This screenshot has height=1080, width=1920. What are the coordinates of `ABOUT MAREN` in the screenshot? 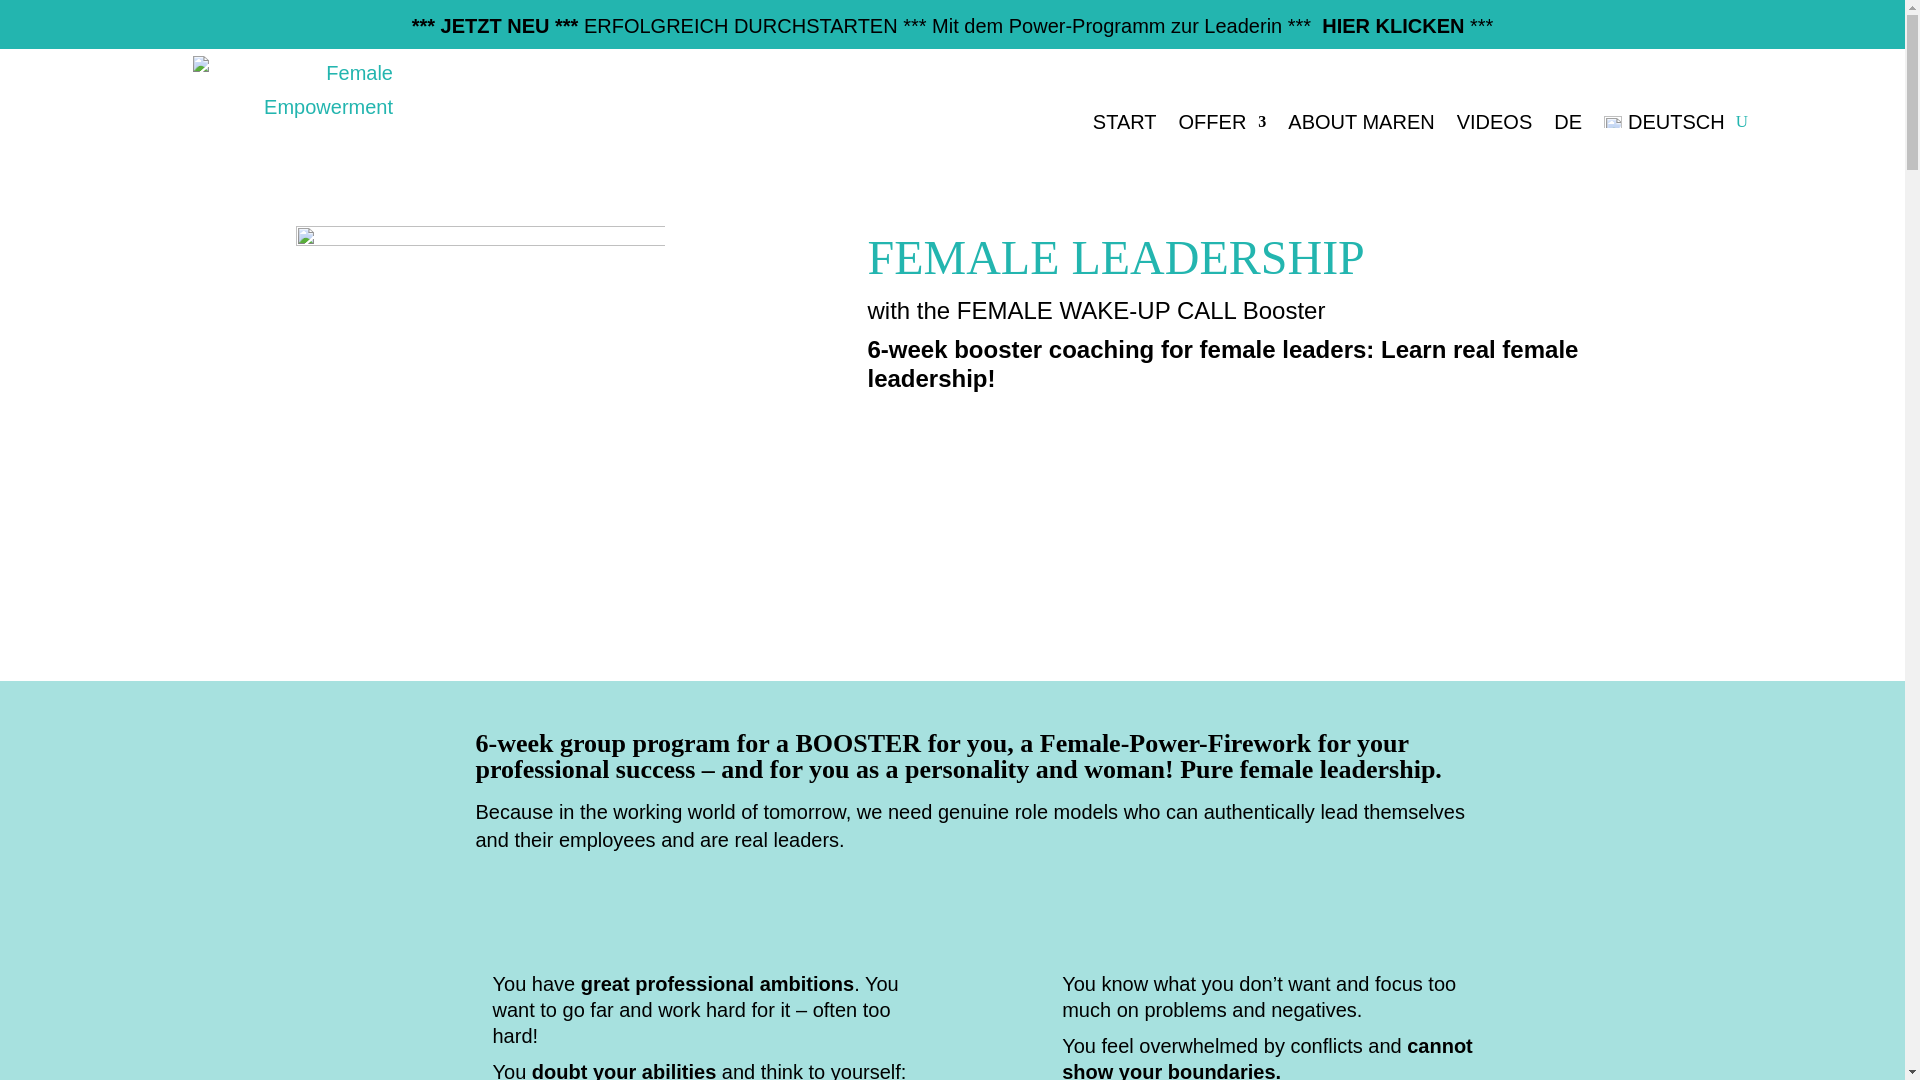 It's located at (1361, 121).